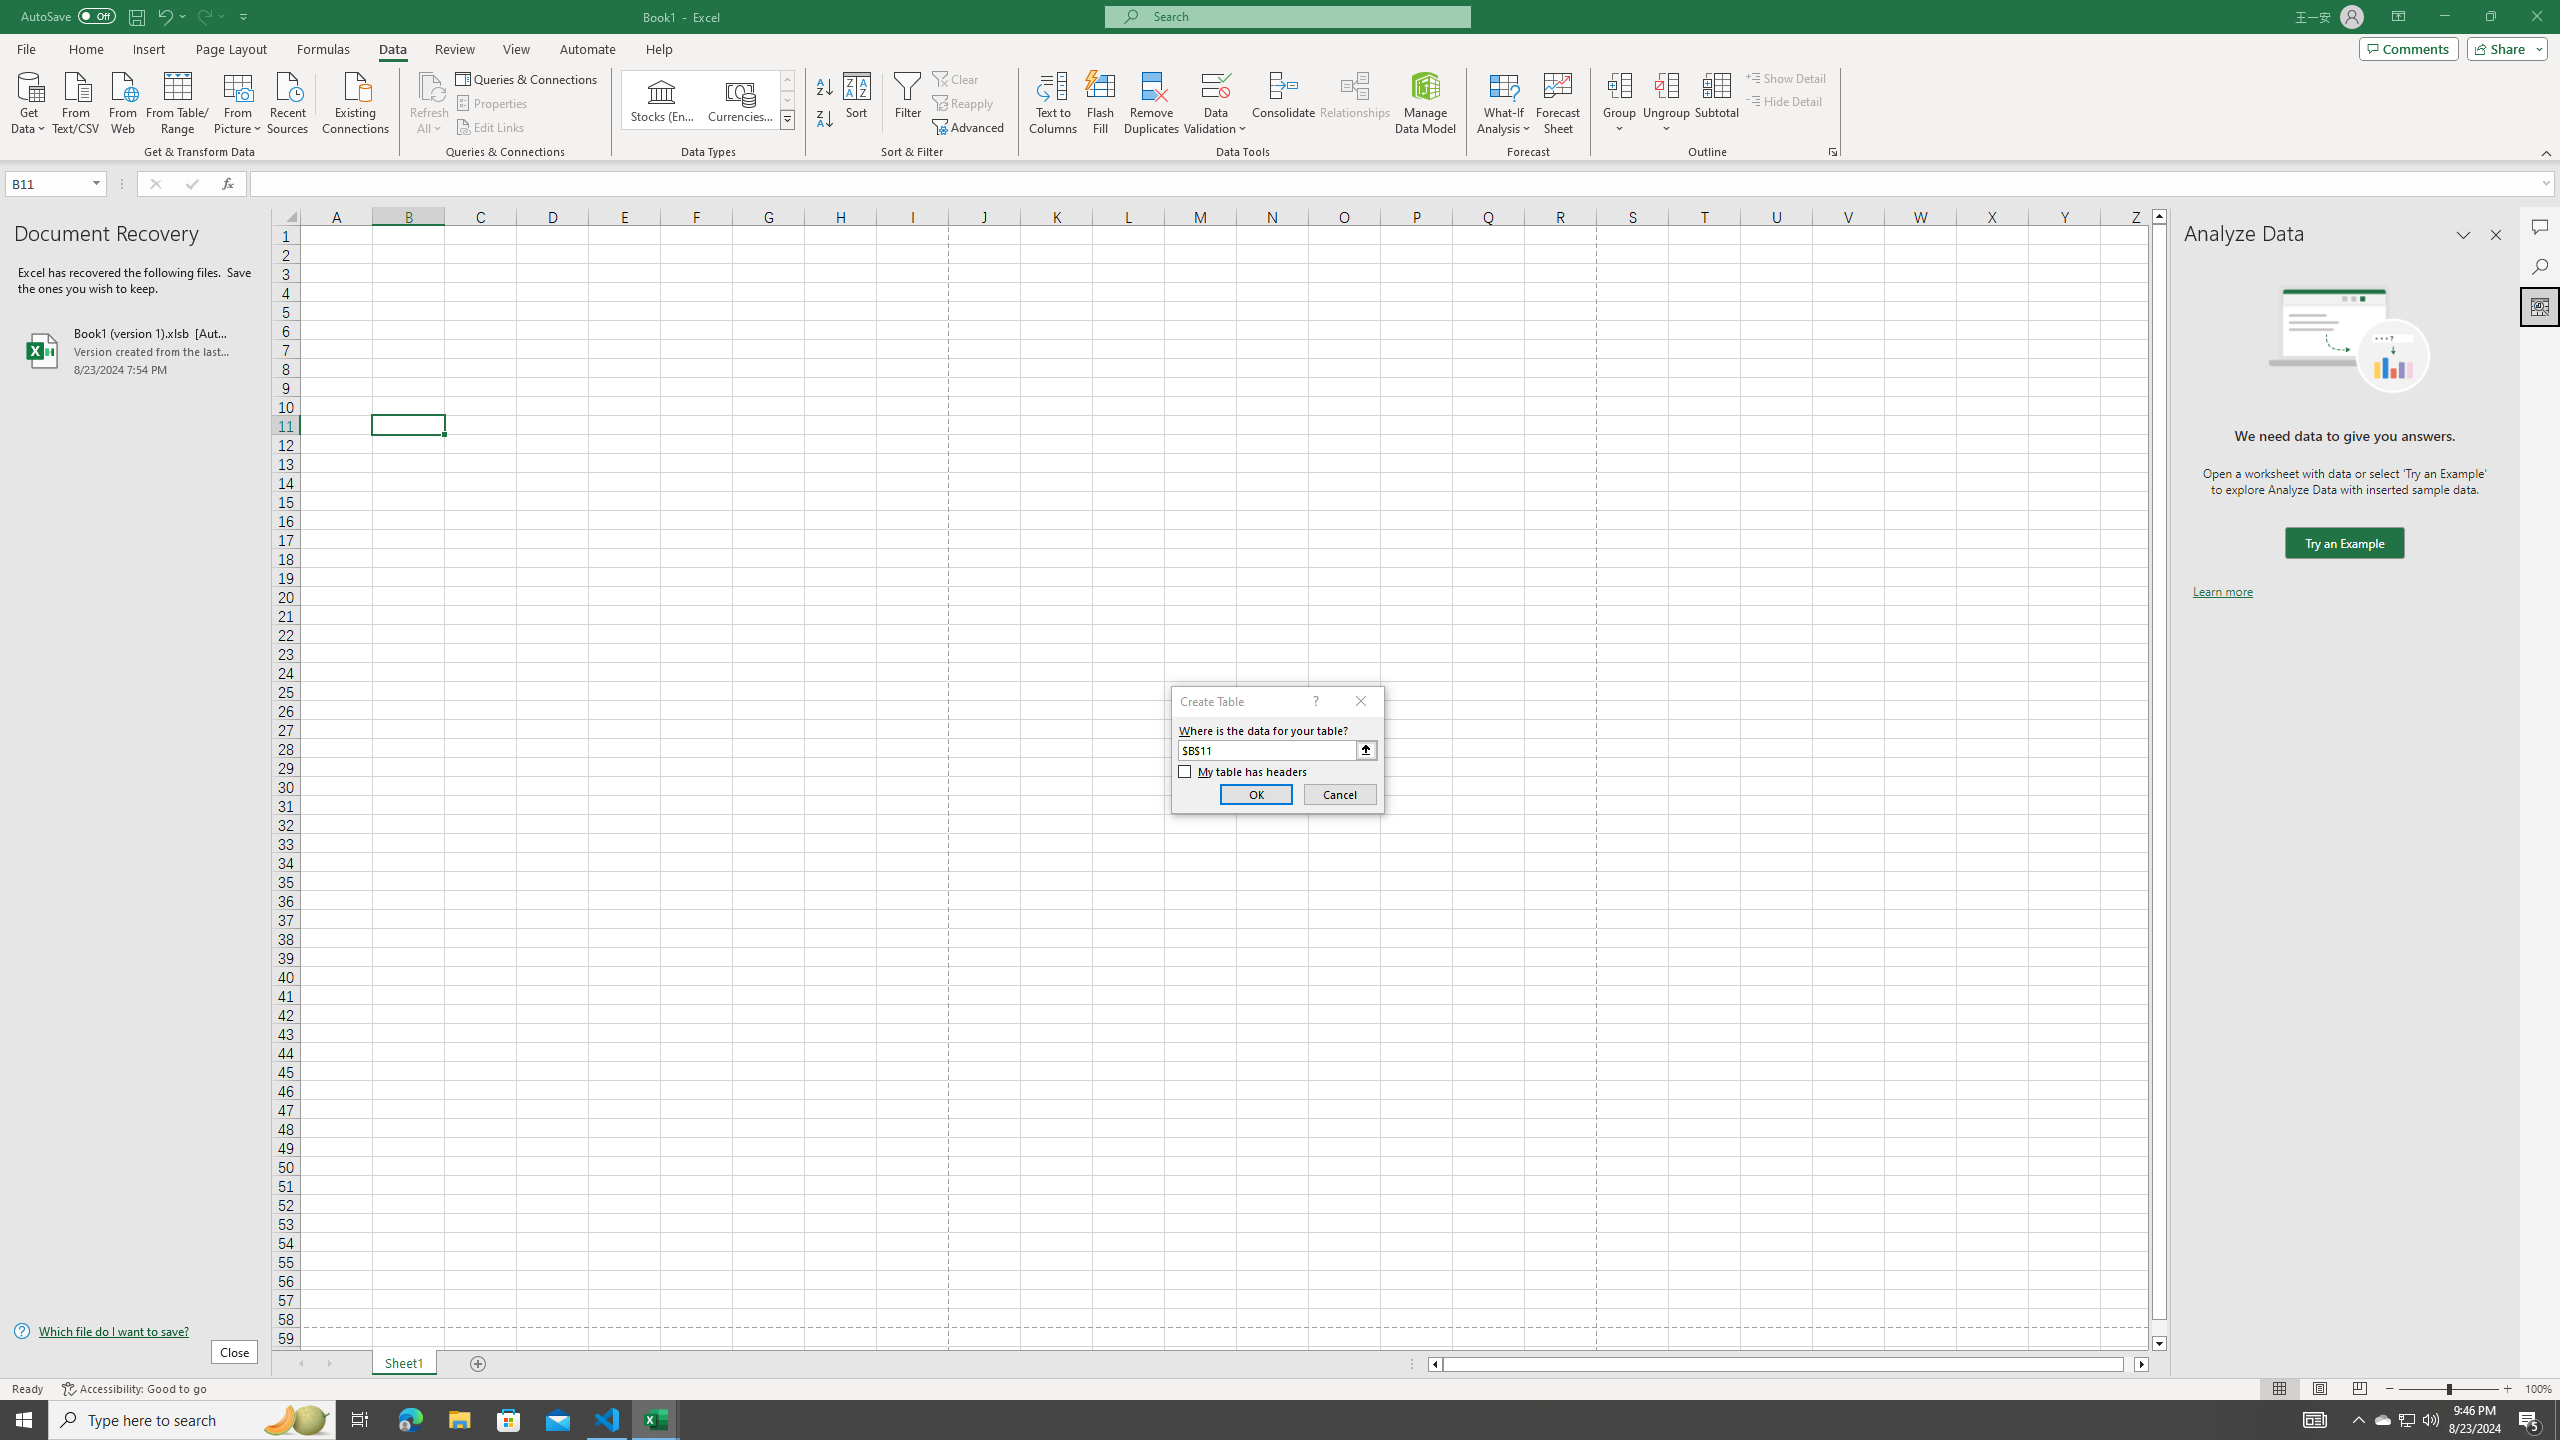 Image resolution: width=2560 pixels, height=1440 pixels. What do you see at coordinates (2130, 1364) in the screenshot?
I see `Page right` at bounding box center [2130, 1364].